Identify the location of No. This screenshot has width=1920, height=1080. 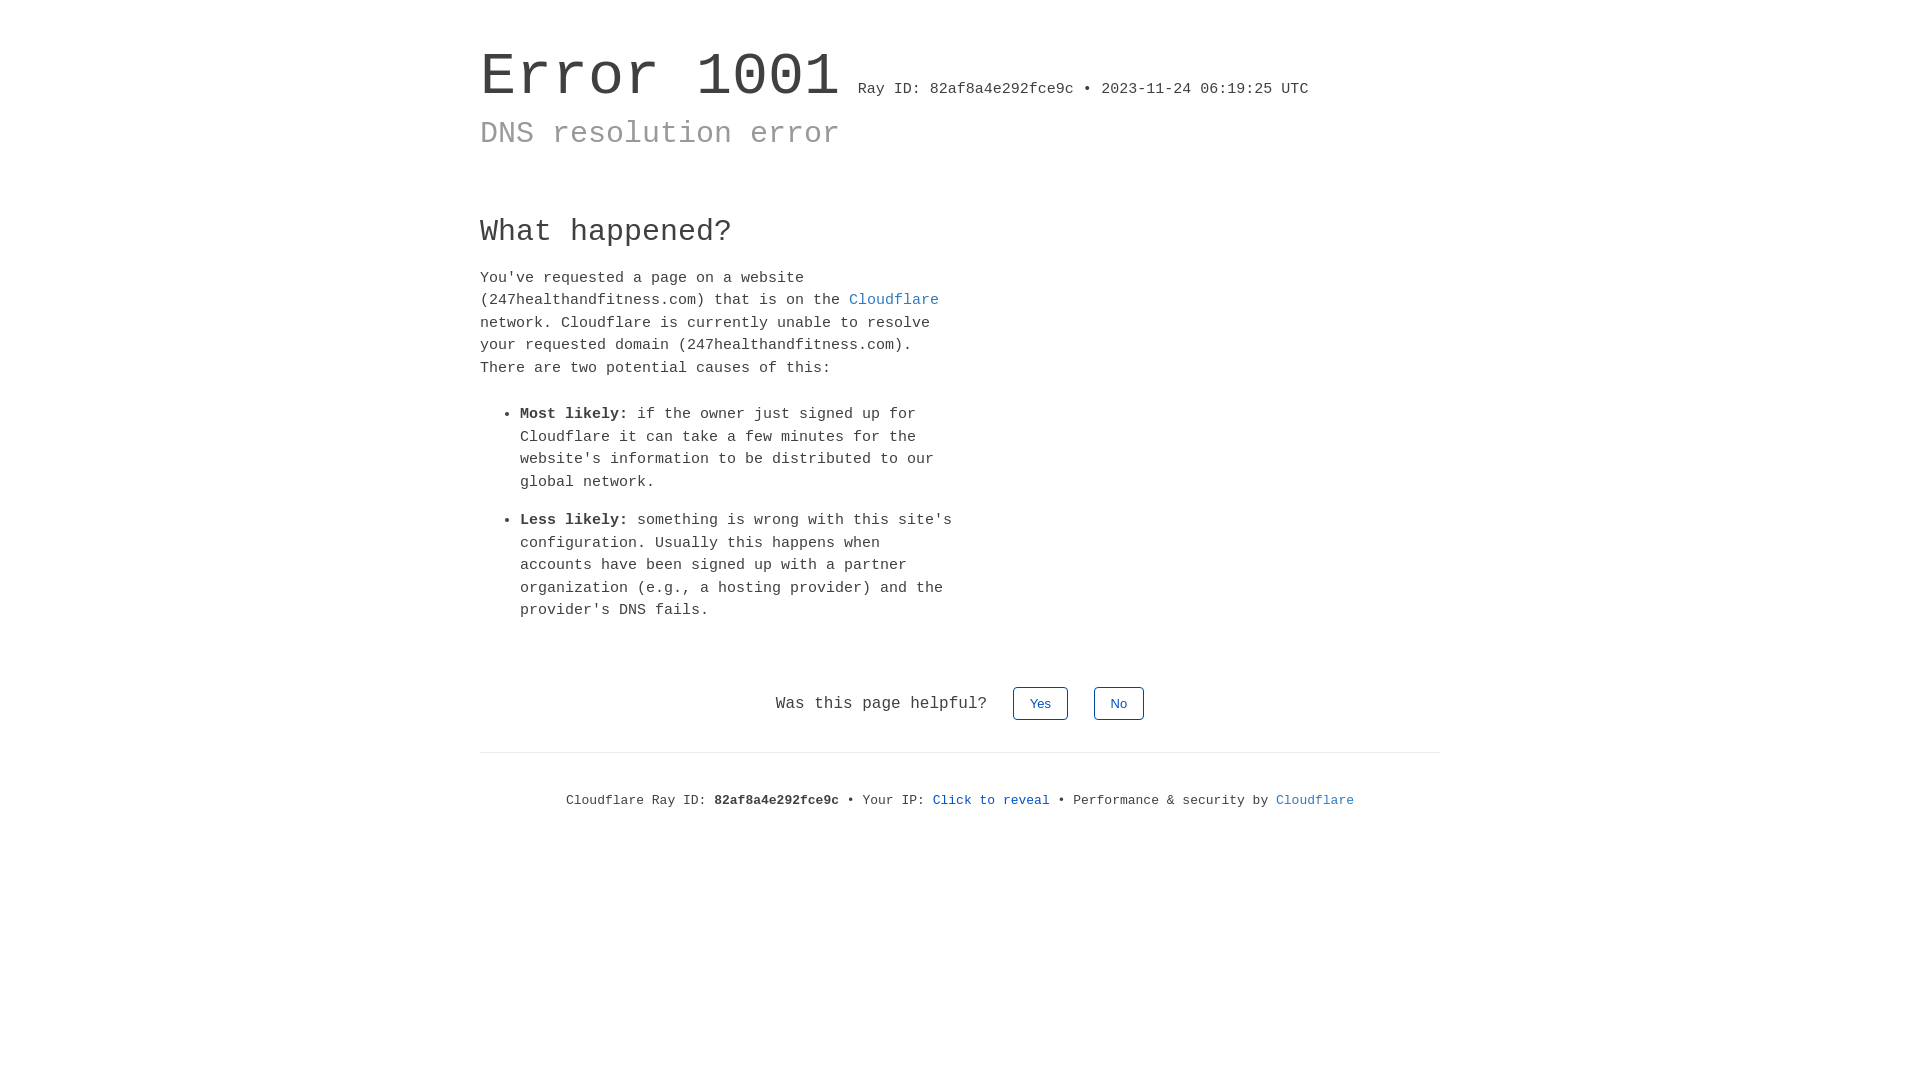
(1120, 702).